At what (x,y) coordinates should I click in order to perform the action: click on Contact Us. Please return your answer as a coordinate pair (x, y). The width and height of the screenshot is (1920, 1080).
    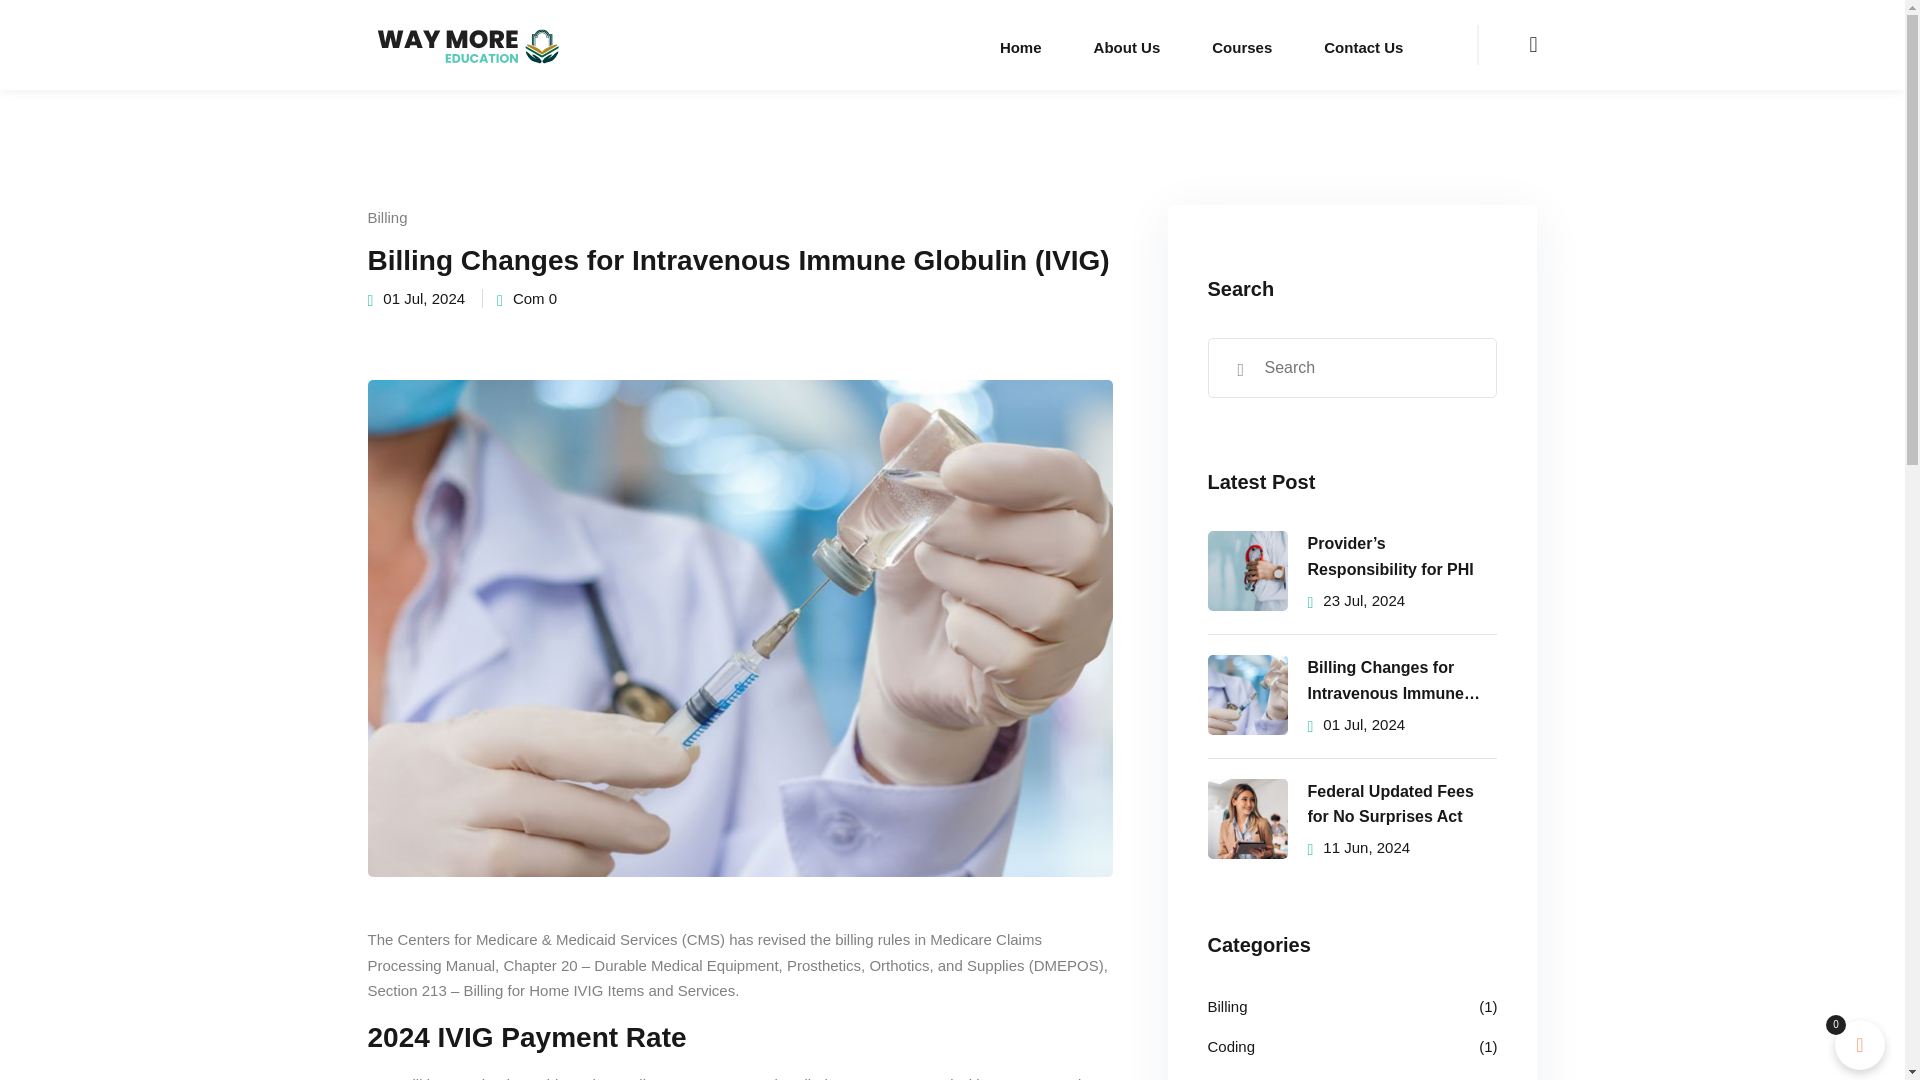
    Looking at the image, I should click on (1362, 44).